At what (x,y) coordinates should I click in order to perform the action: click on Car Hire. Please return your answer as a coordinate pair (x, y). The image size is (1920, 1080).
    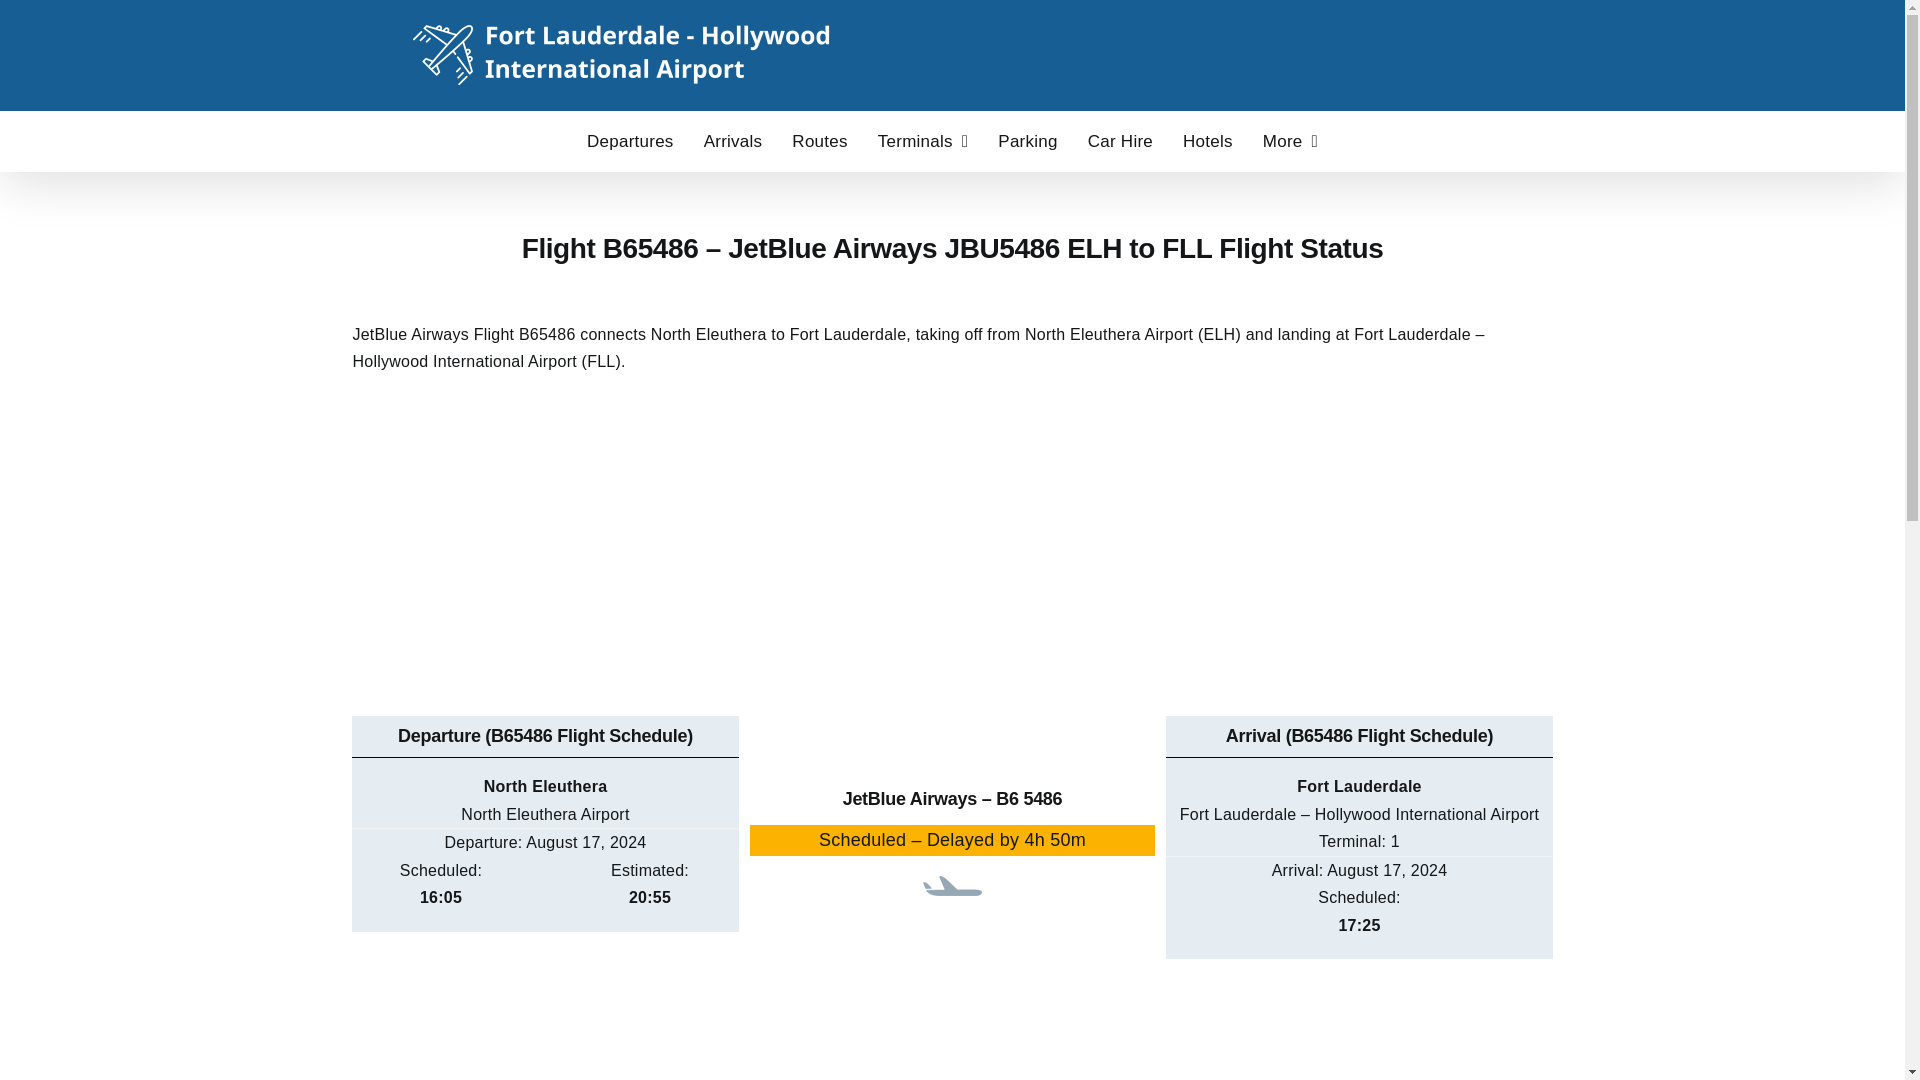
    Looking at the image, I should click on (1120, 140).